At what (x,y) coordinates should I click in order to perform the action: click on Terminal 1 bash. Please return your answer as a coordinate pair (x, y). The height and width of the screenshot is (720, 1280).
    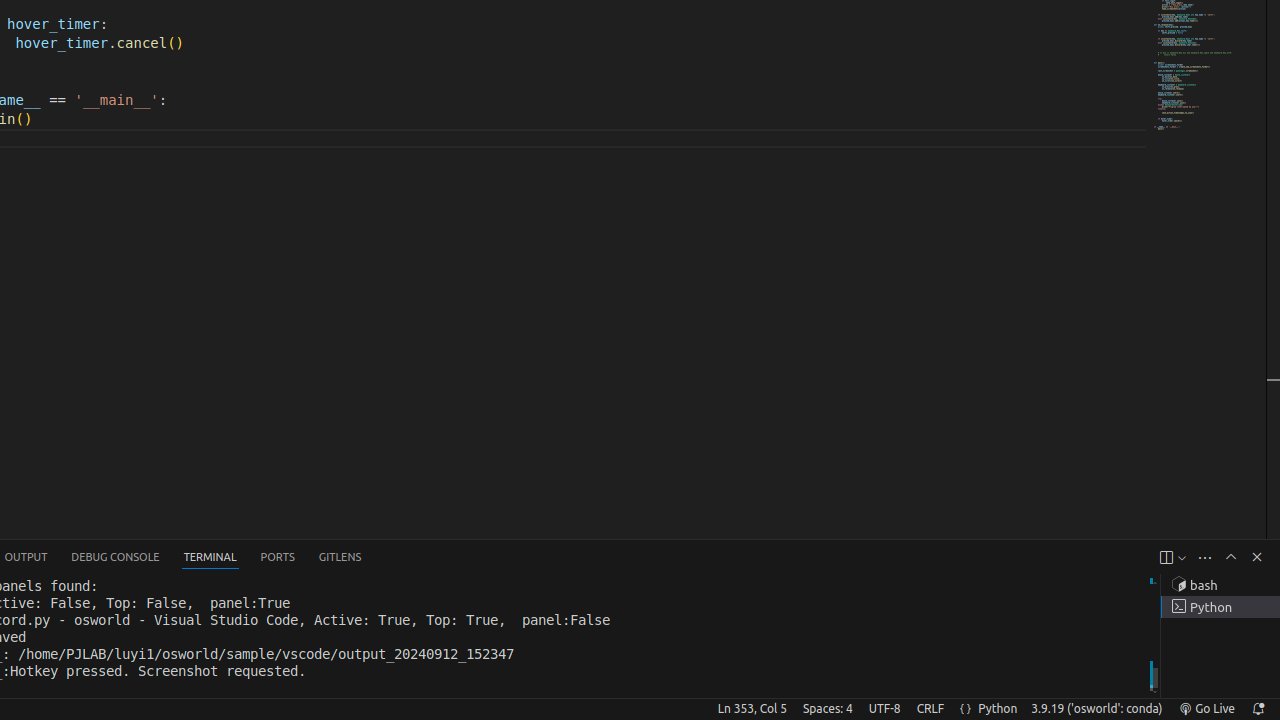
    Looking at the image, I should click on (1220, 585).